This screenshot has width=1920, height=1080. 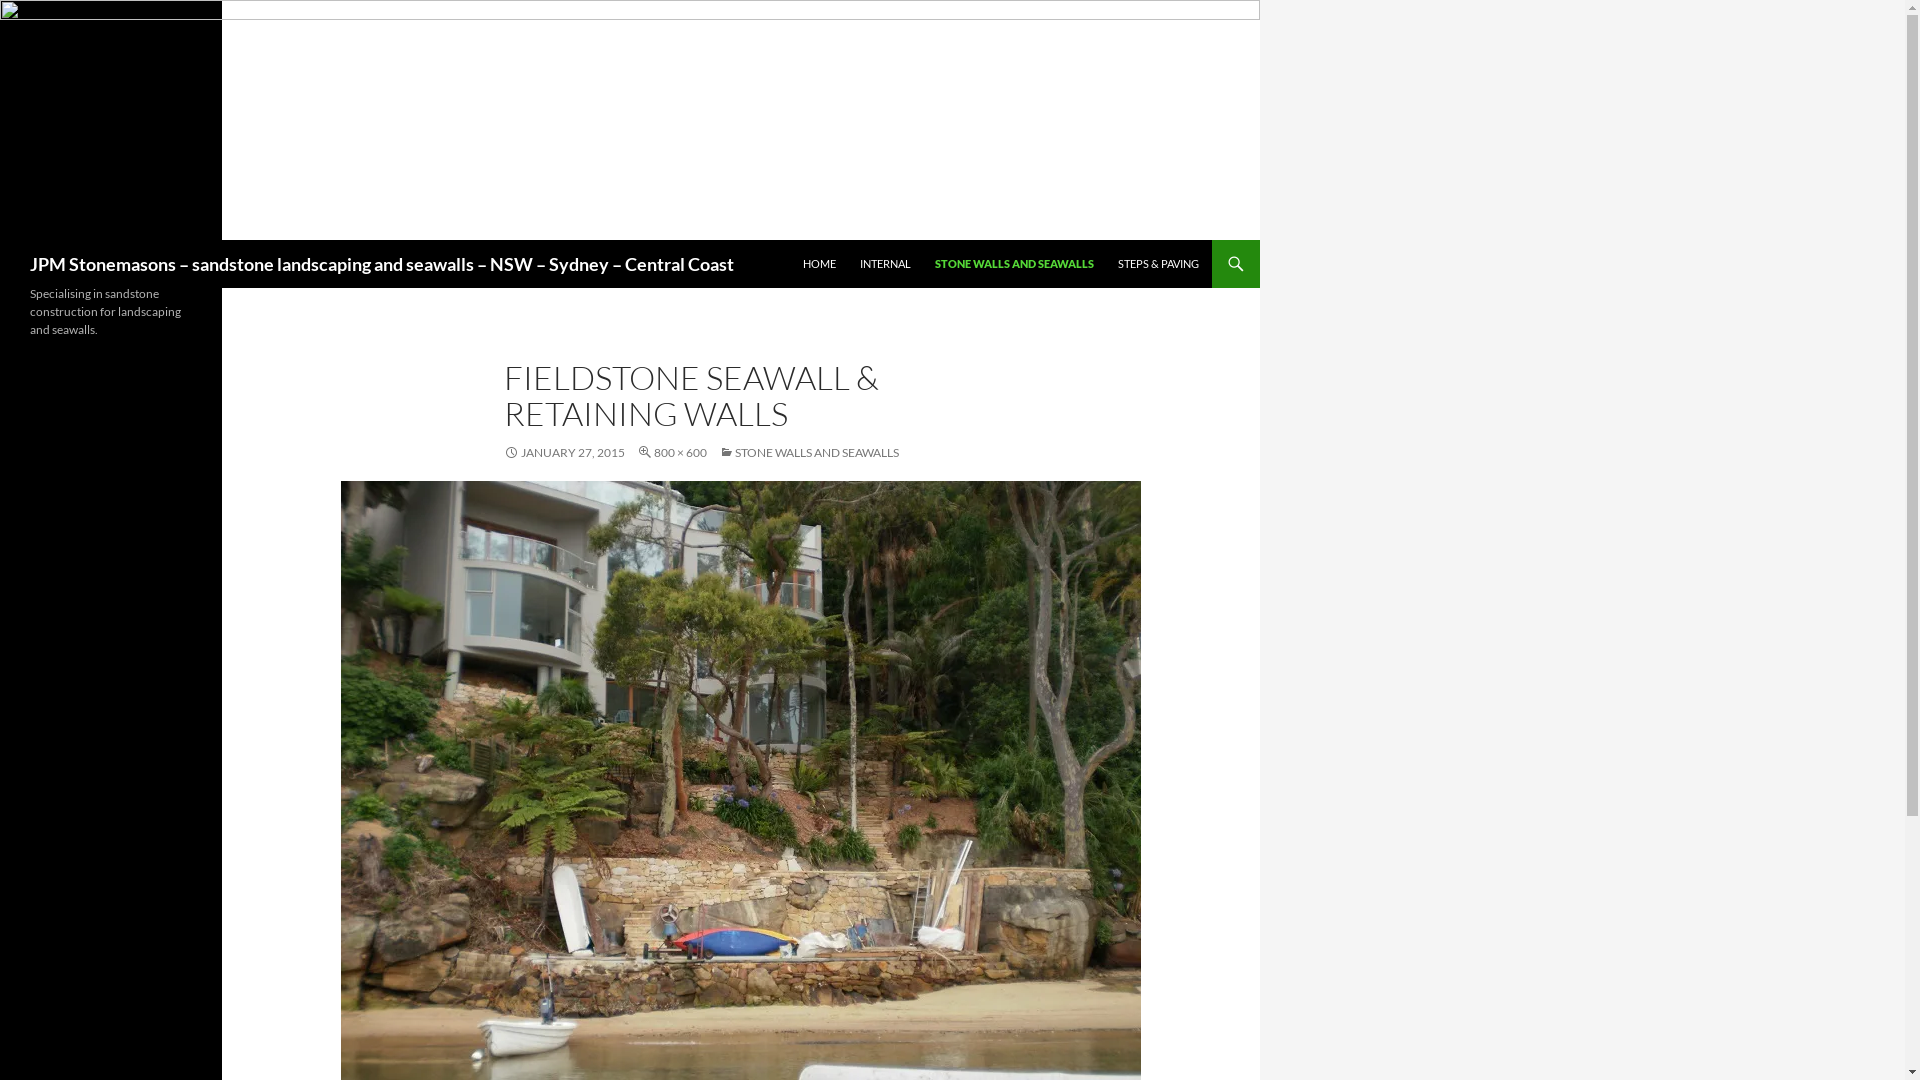 What do you see at coordinates (849, 248) in the screenshot?
I see `SKIP TO CONTENT` at bounding box center [849, 248].